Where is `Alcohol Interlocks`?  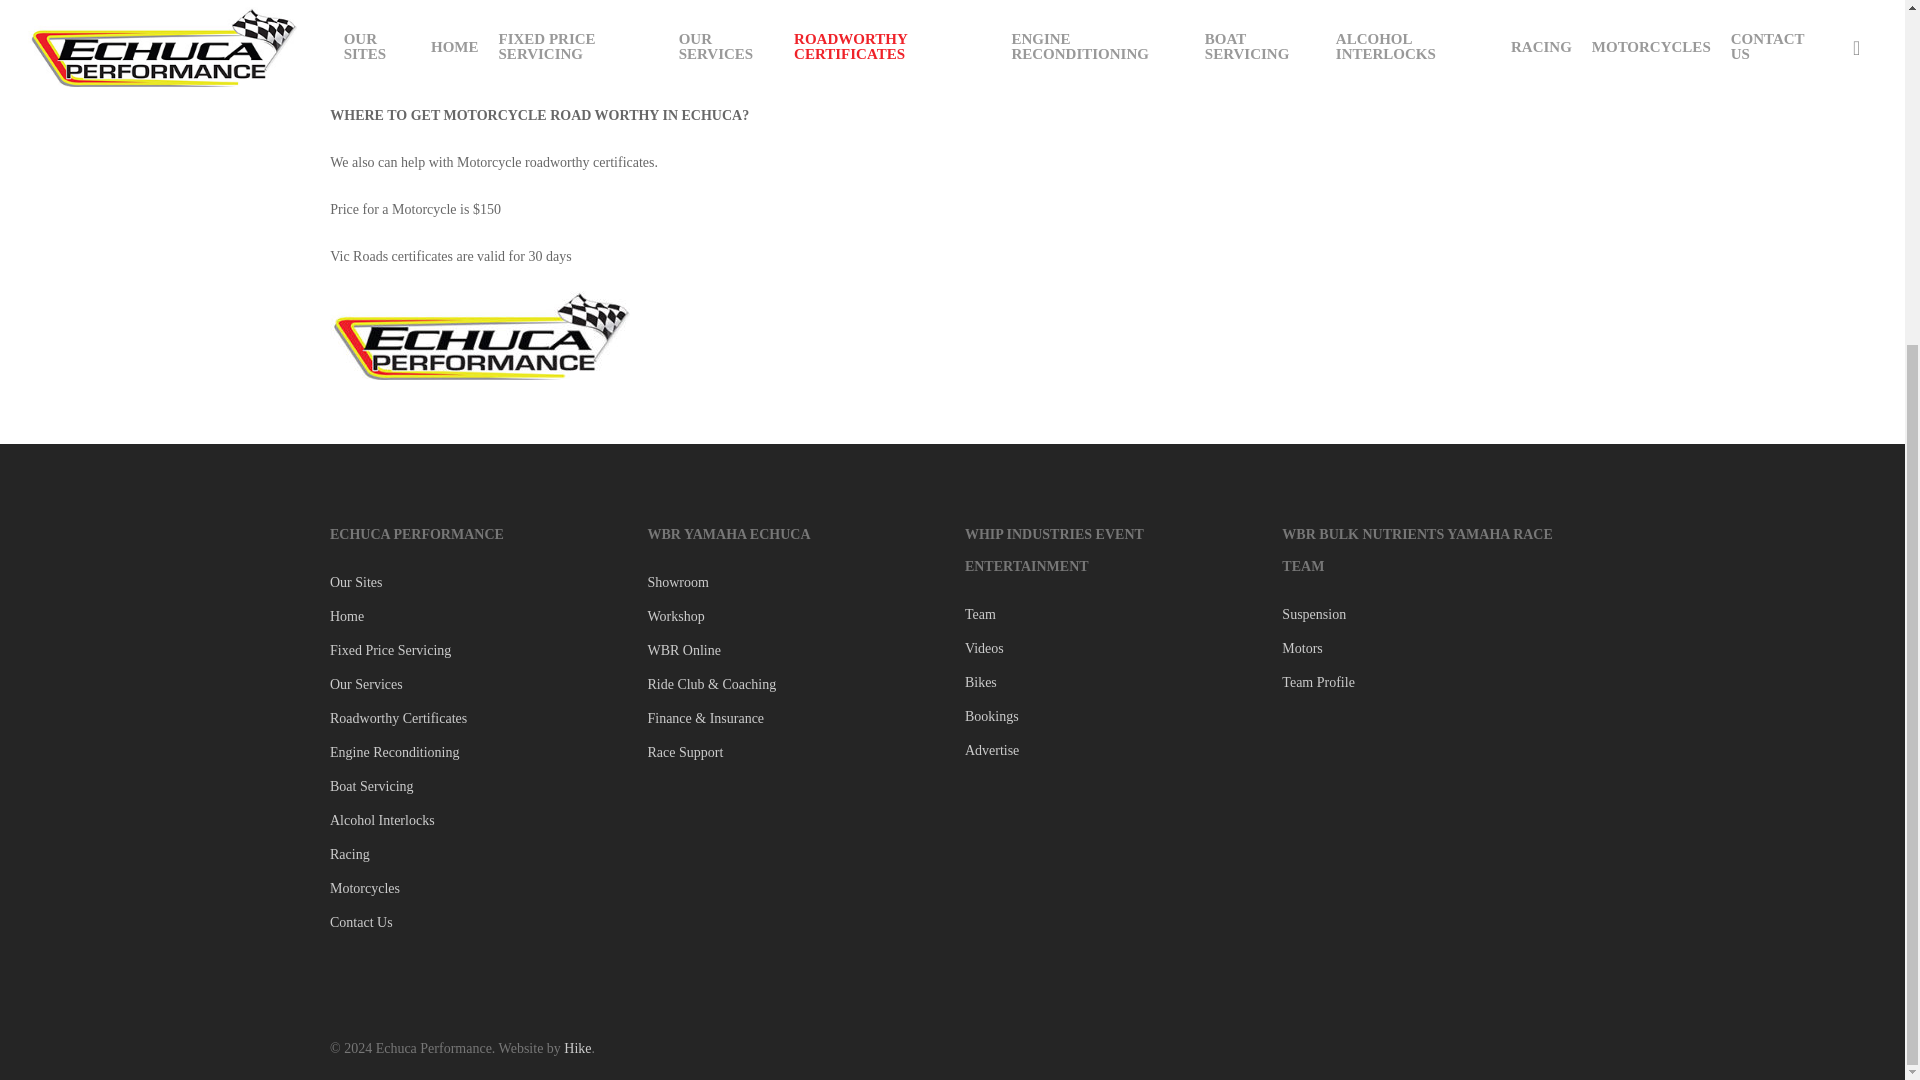
Alcohol Interlocks is located at coordinates (476, 820).